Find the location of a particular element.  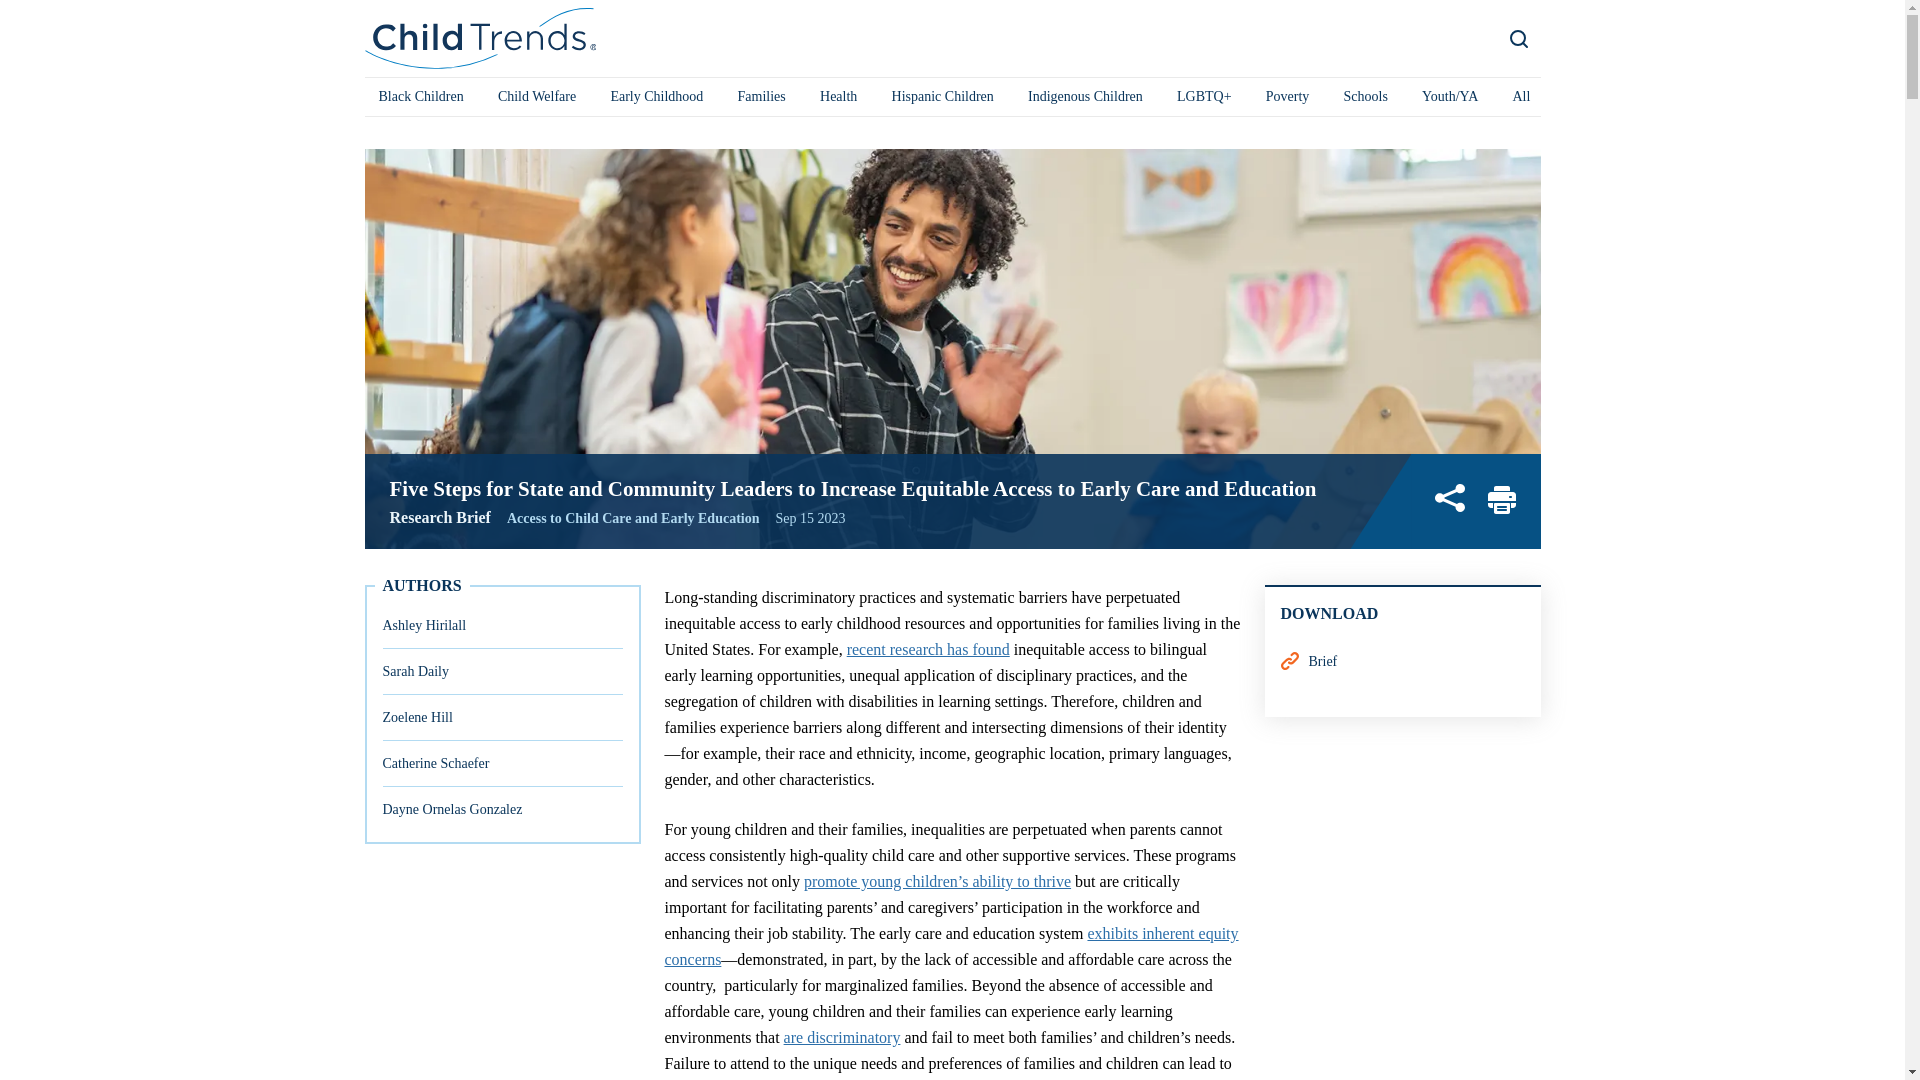

Ashley Hirilall is located at coordinates (424, 625).